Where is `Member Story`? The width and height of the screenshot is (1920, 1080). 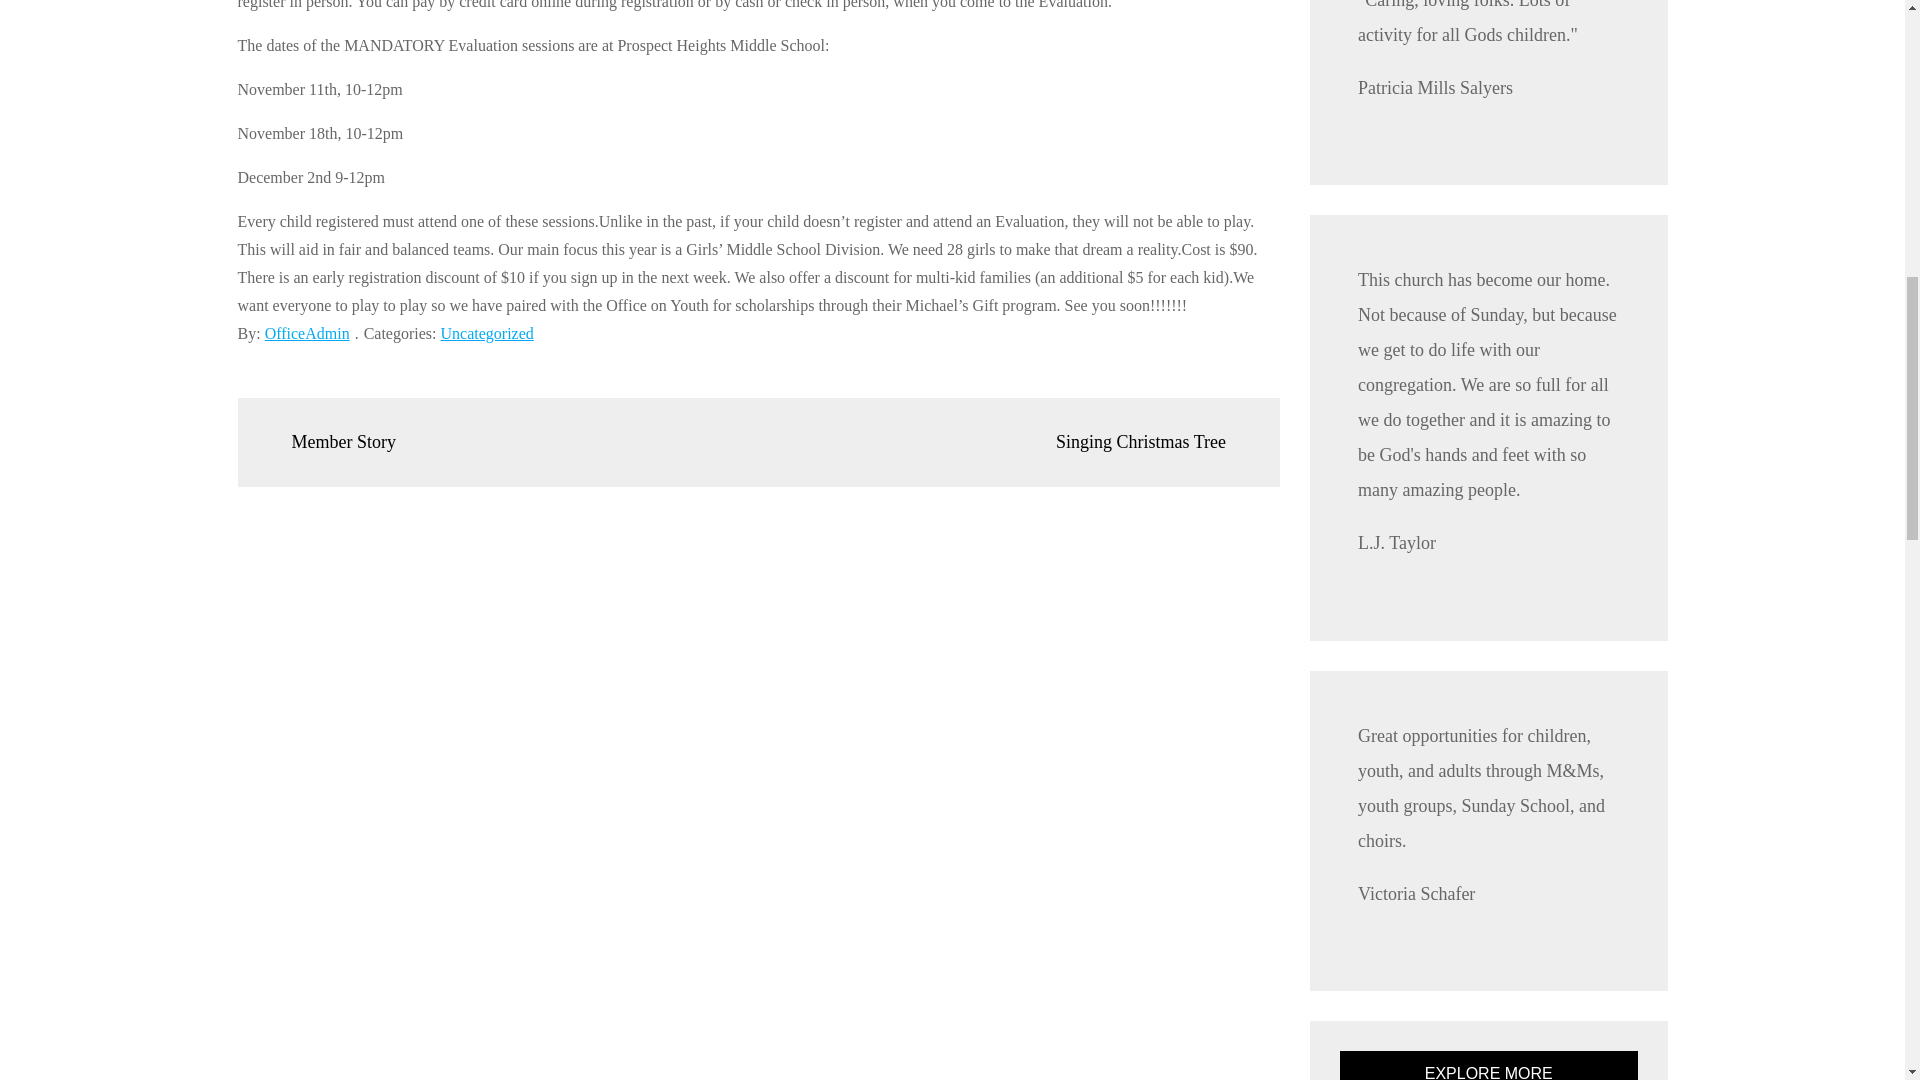 Member Story is located at coordinates (332, 442).